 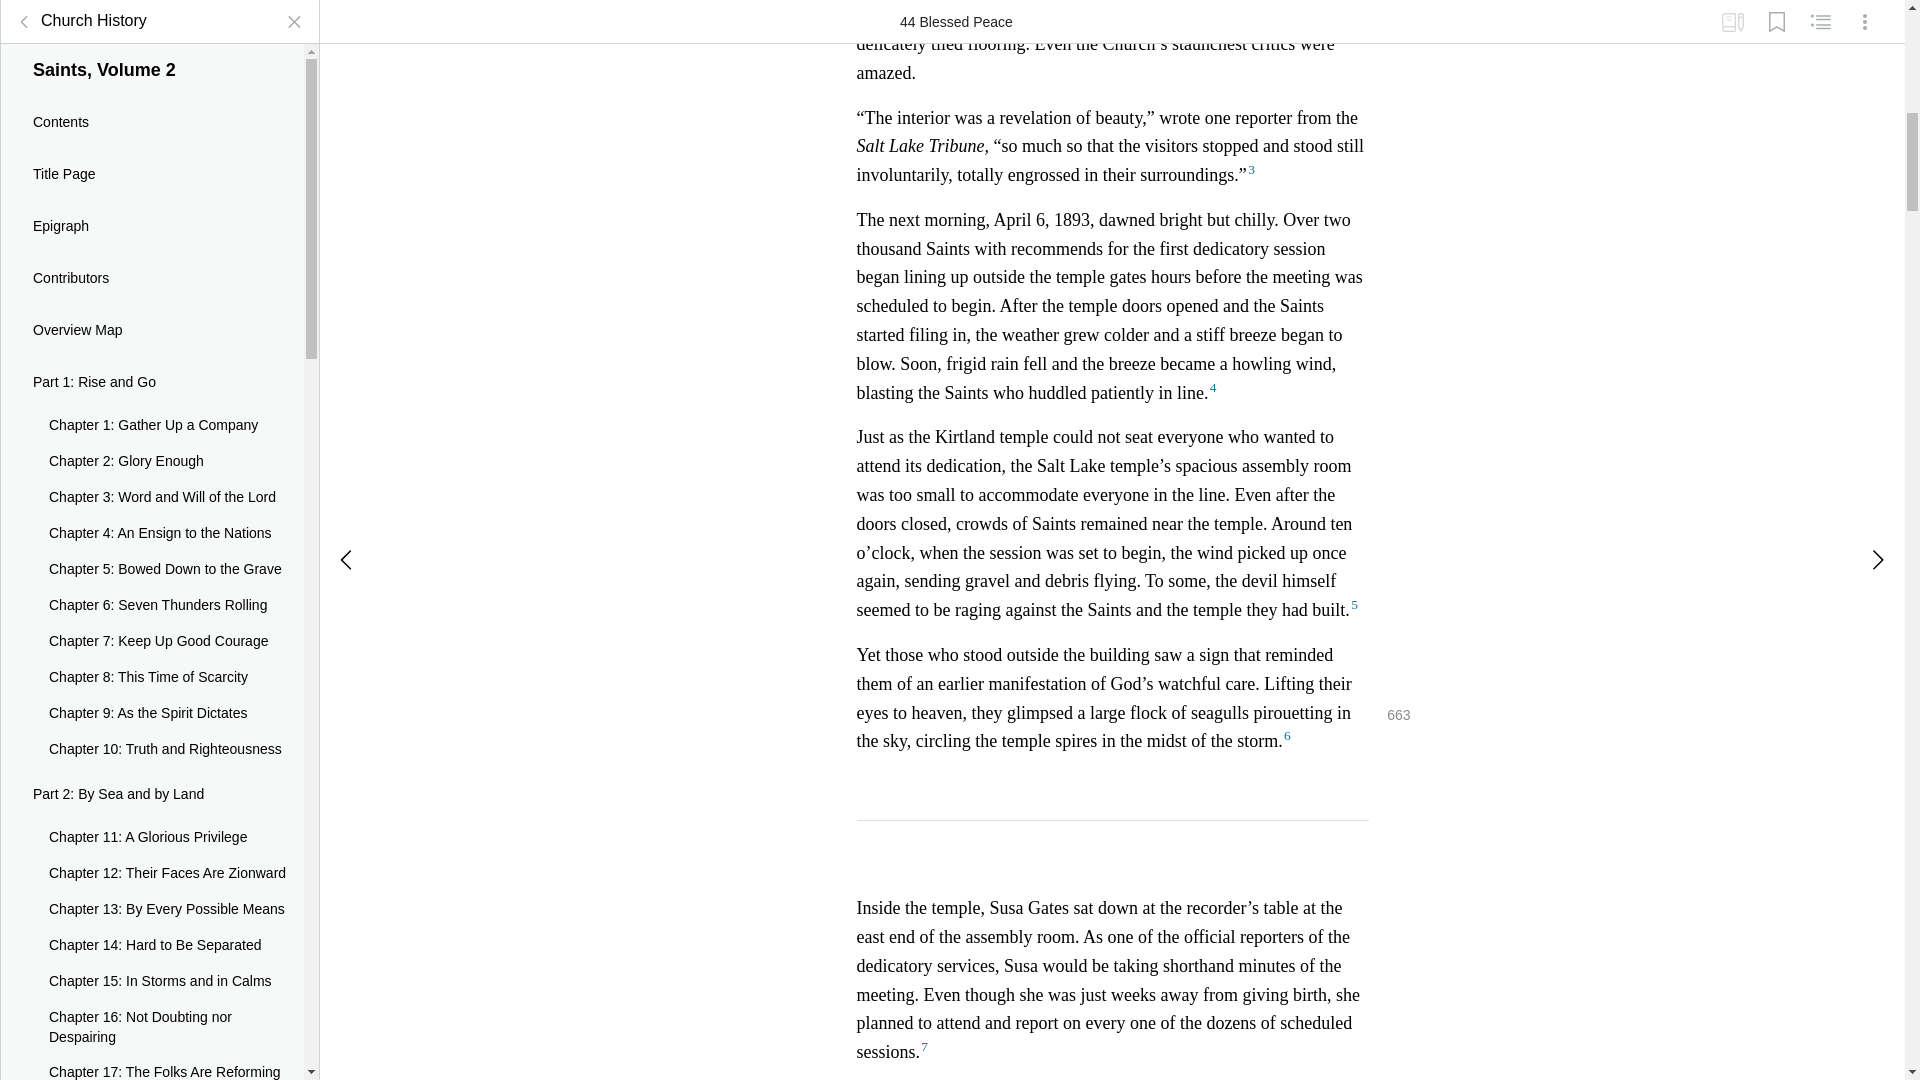 What do you see at coordinates (152, 327) in the screenshot?
I see `Part 3: The Trying Hour` at bounding box center [152, 327].